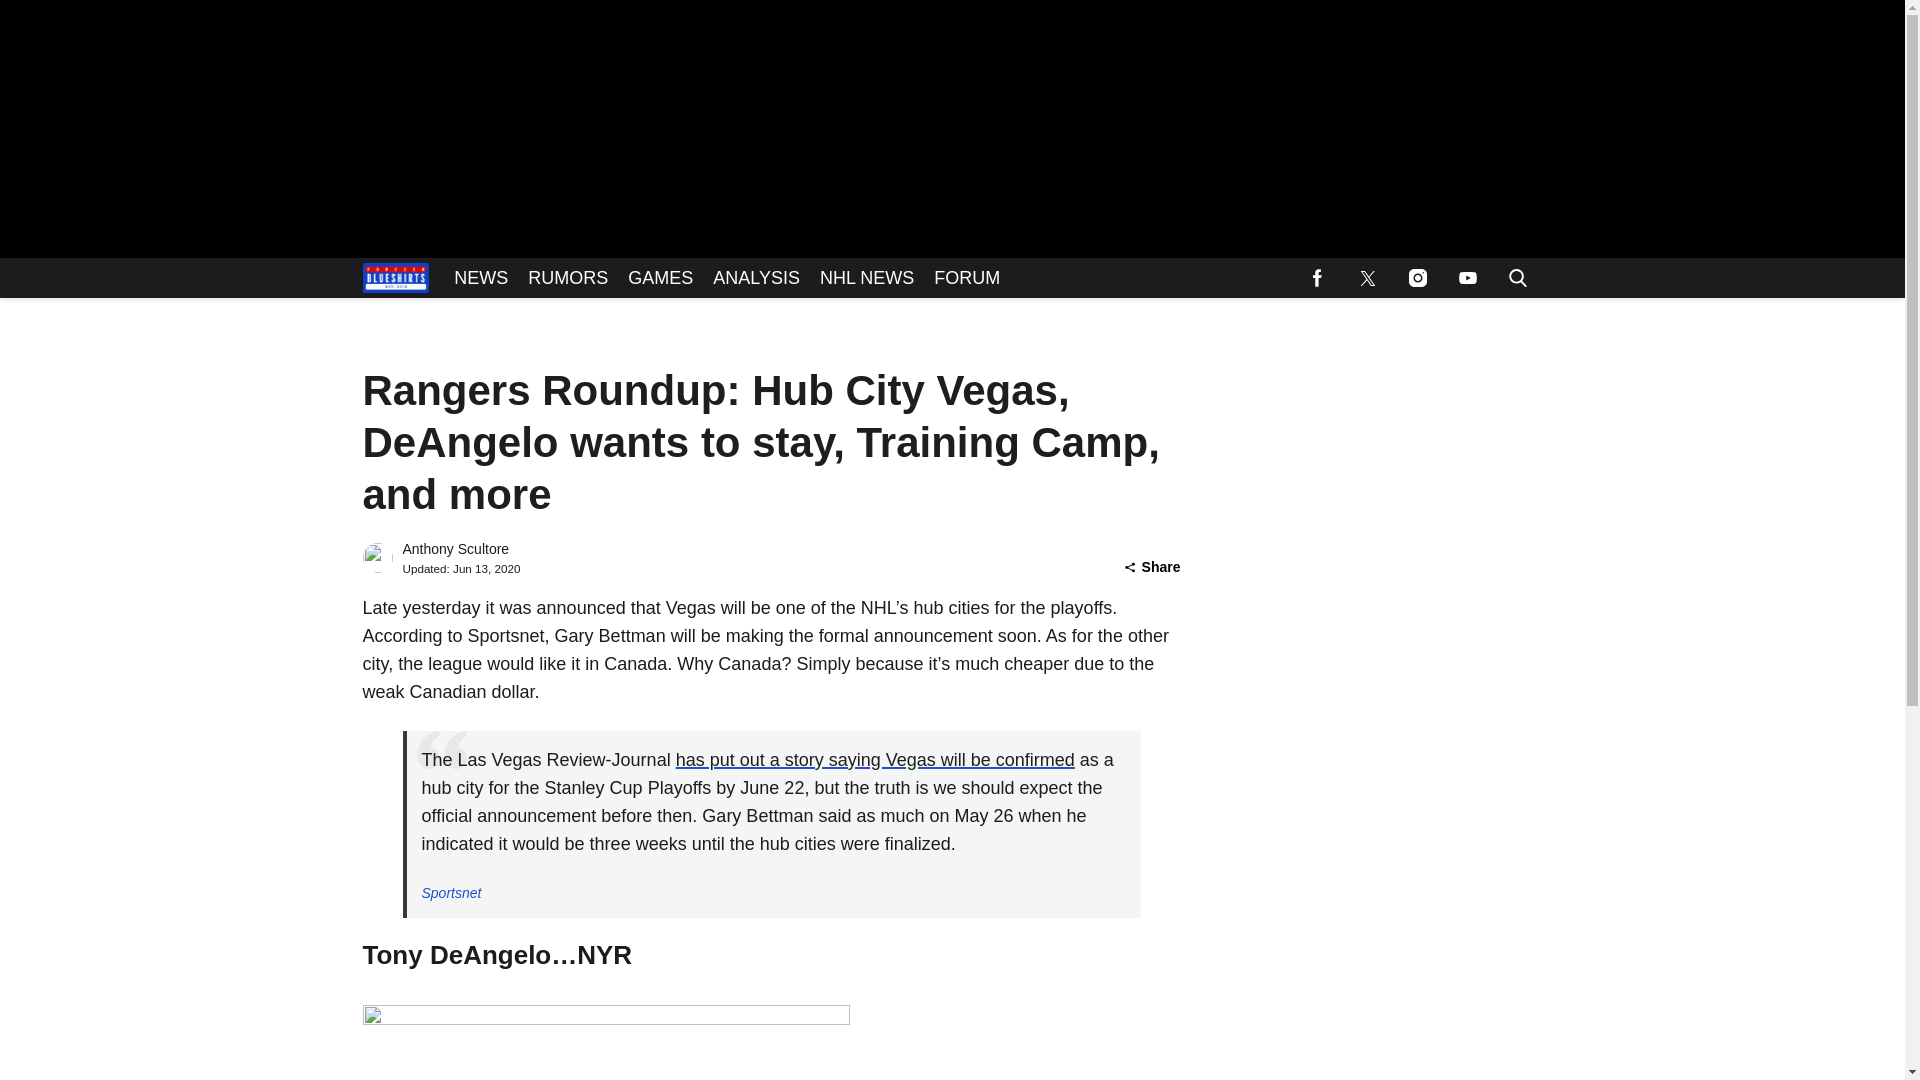 This screenshot has width=1920, height=1080. Describe the element at coordinates (875, 760) in the screenshot. I see `has put out a story saying Vegas will be confirmed` at that location.